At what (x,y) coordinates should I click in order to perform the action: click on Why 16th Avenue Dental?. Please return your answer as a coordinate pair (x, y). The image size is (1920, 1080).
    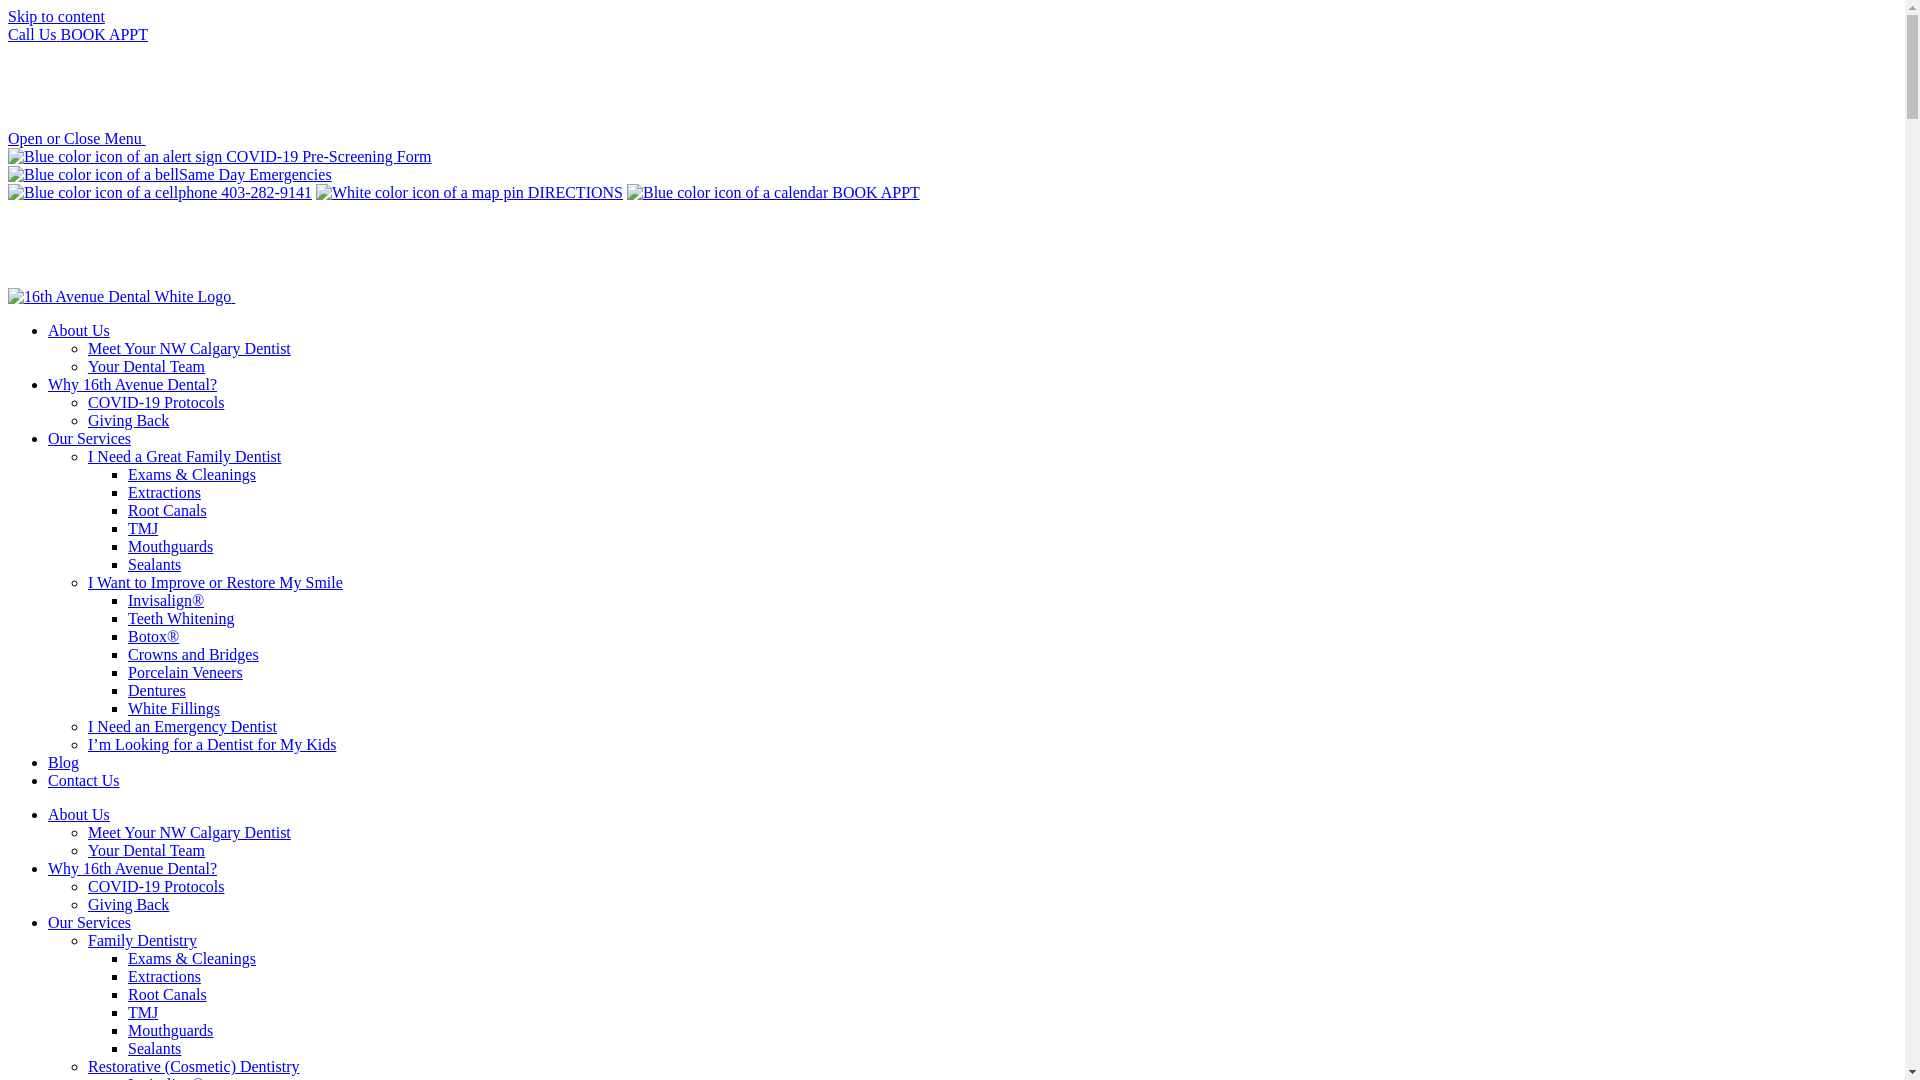
    Looking at the image, I should click on (132, 868).